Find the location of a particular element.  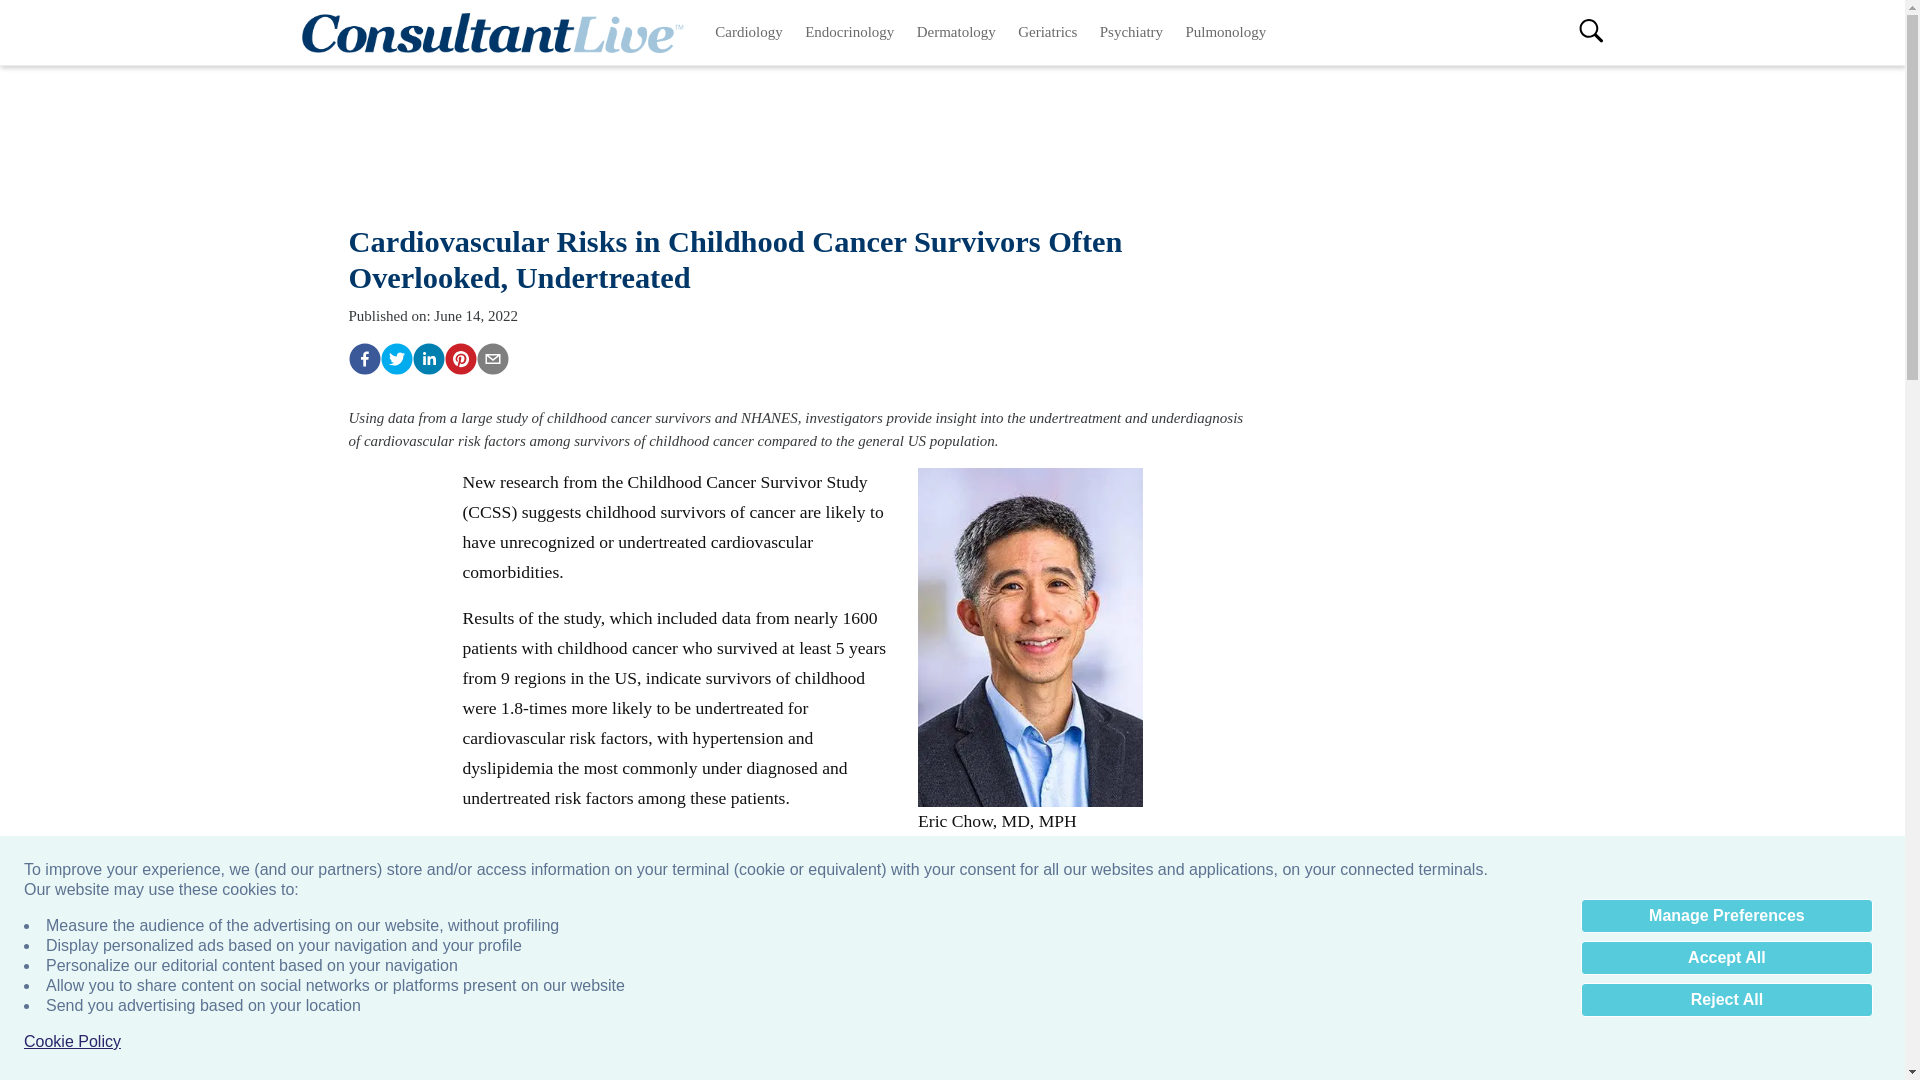

Pulmonology is located at coordinates (1224, 32).